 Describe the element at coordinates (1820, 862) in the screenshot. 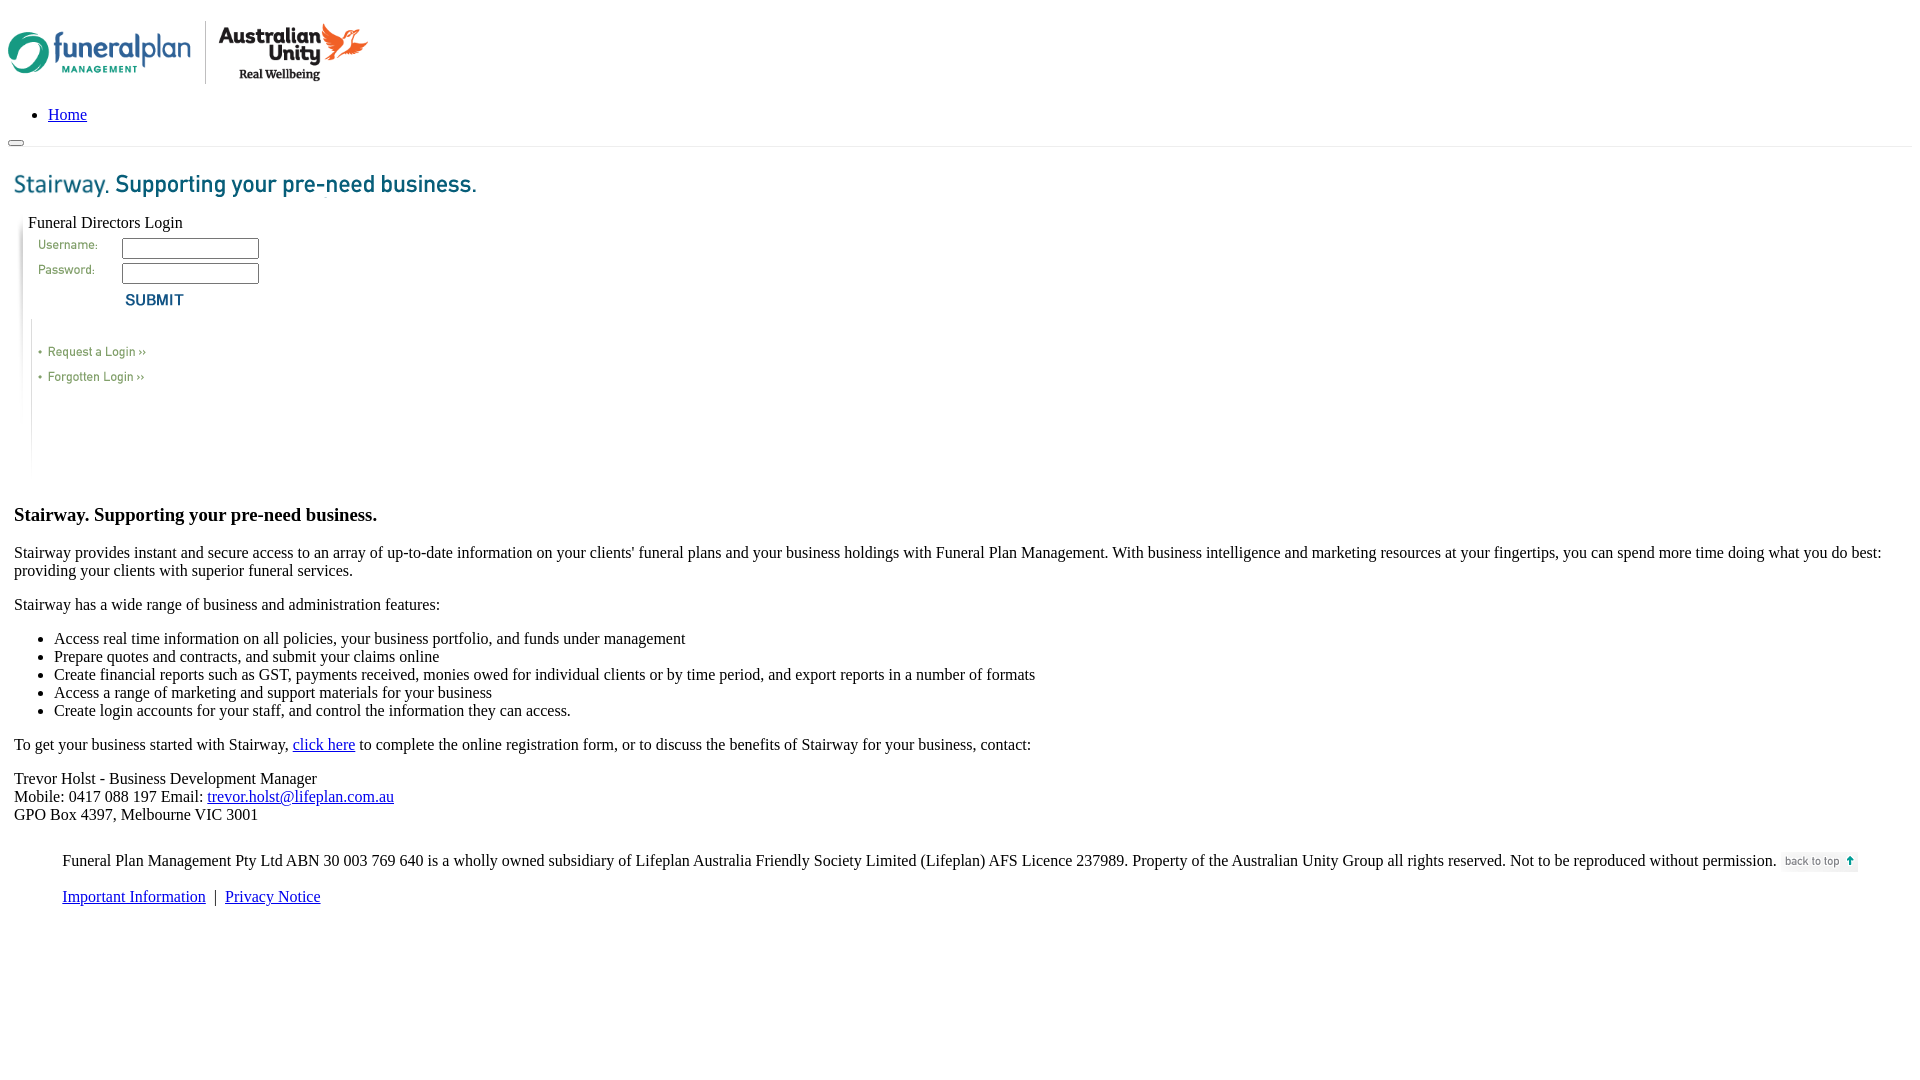

I see `back to top` at that location.